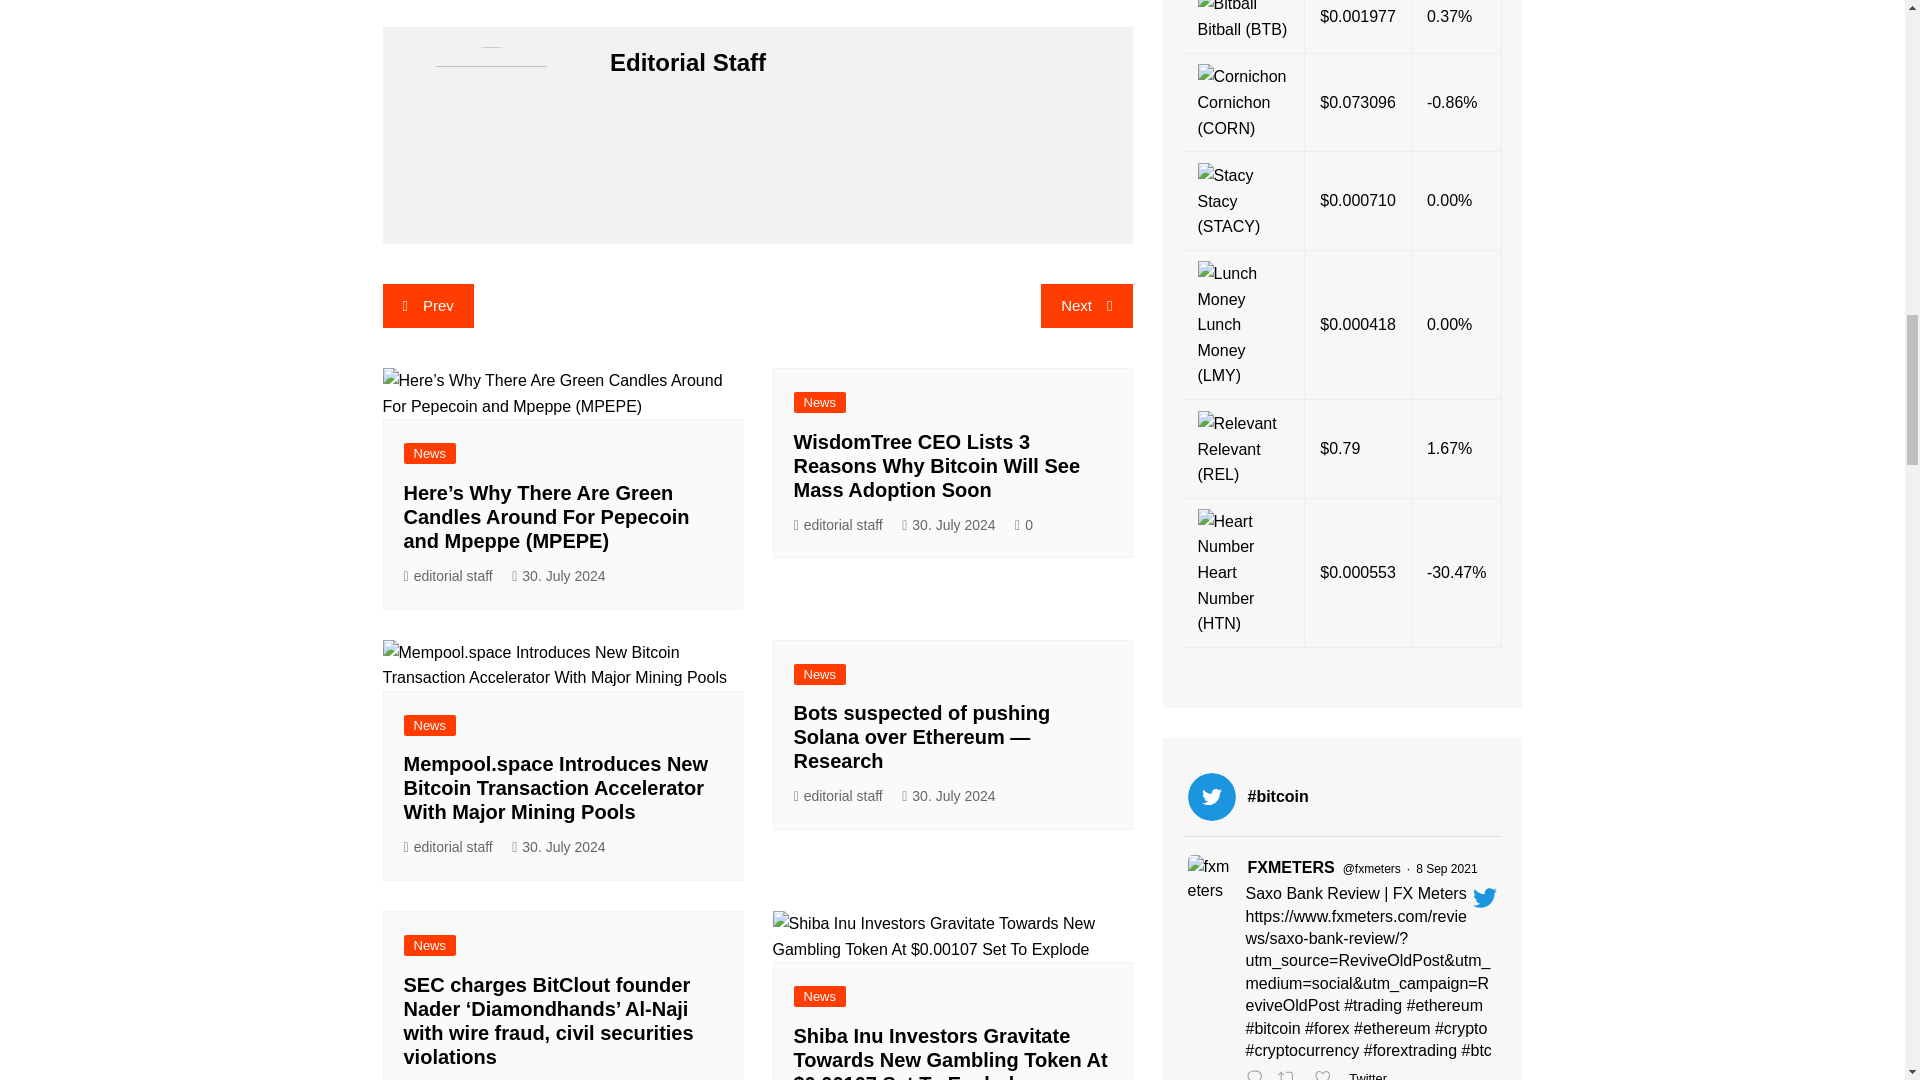 This screenshot has height=1080, width=1920. I want to click on editorial staff, so click(448, 576).